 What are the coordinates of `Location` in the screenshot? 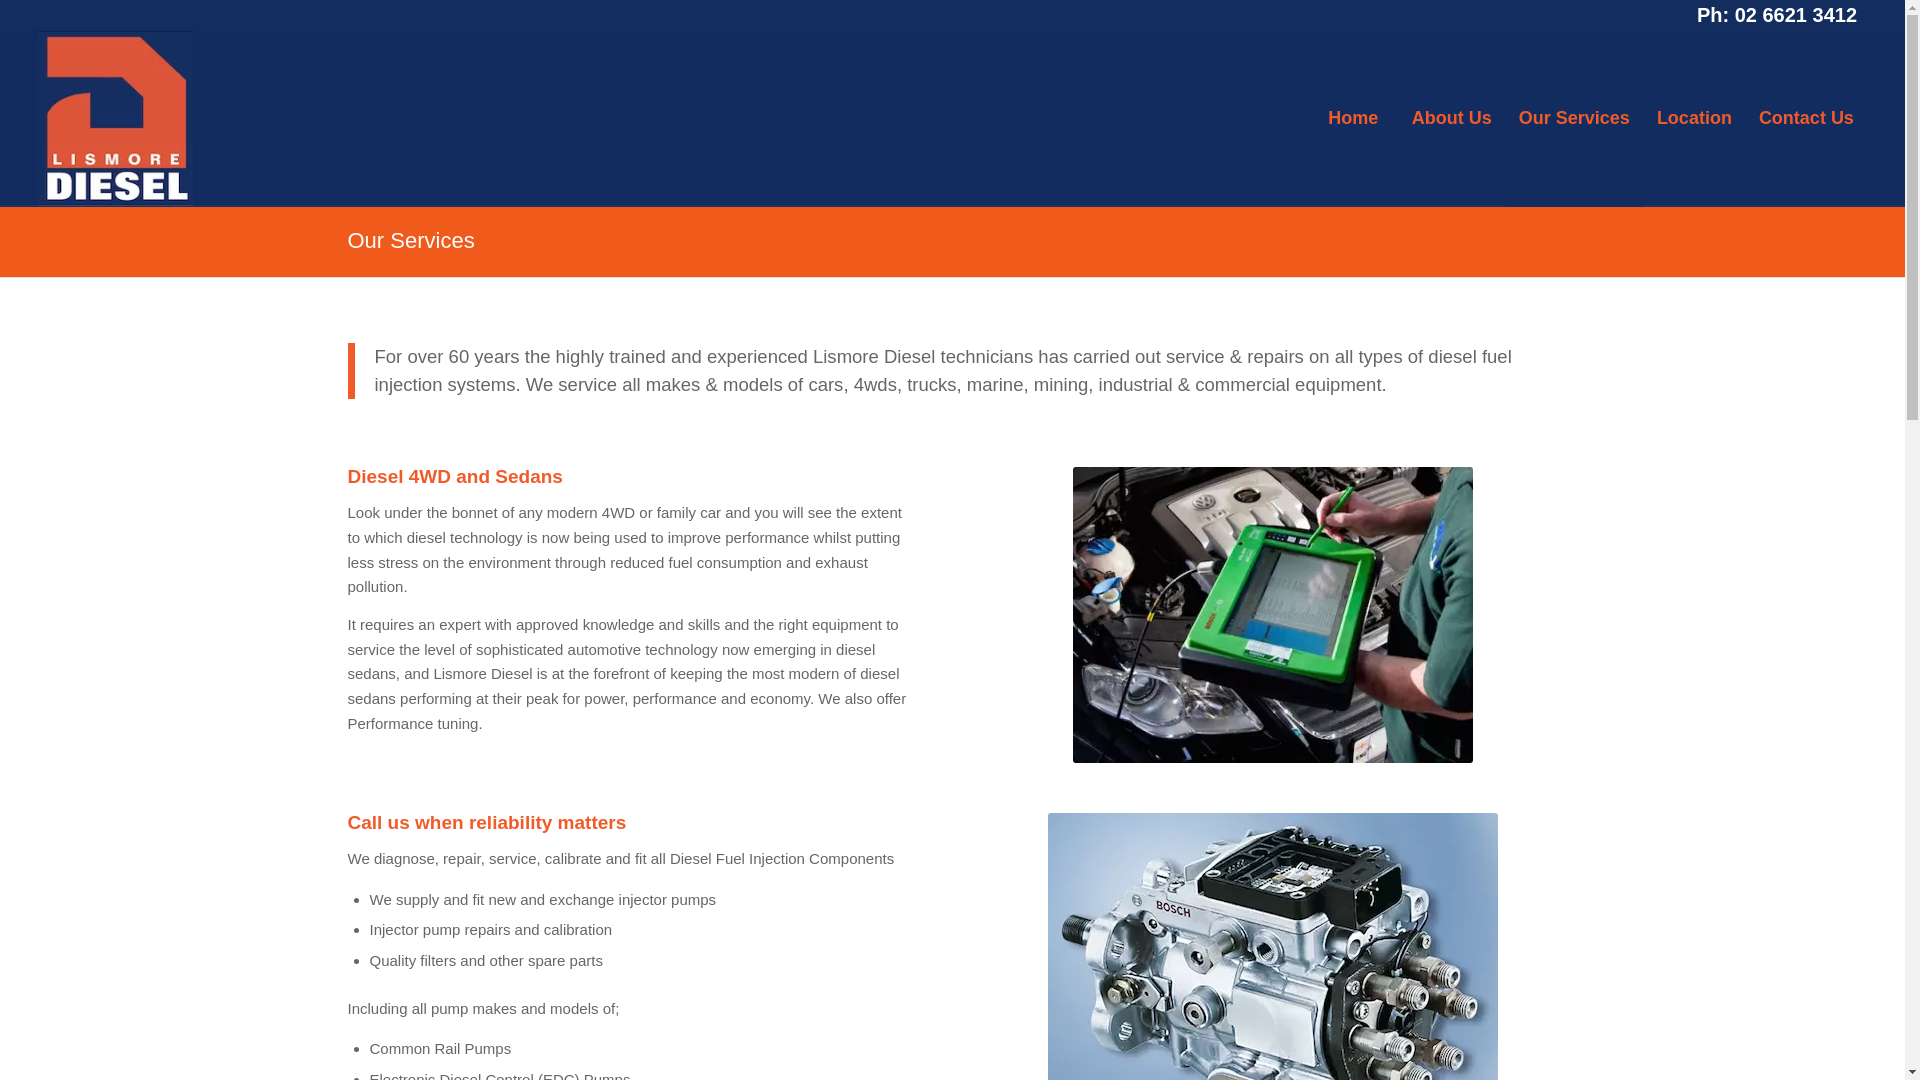 It's located at (1694, 118).